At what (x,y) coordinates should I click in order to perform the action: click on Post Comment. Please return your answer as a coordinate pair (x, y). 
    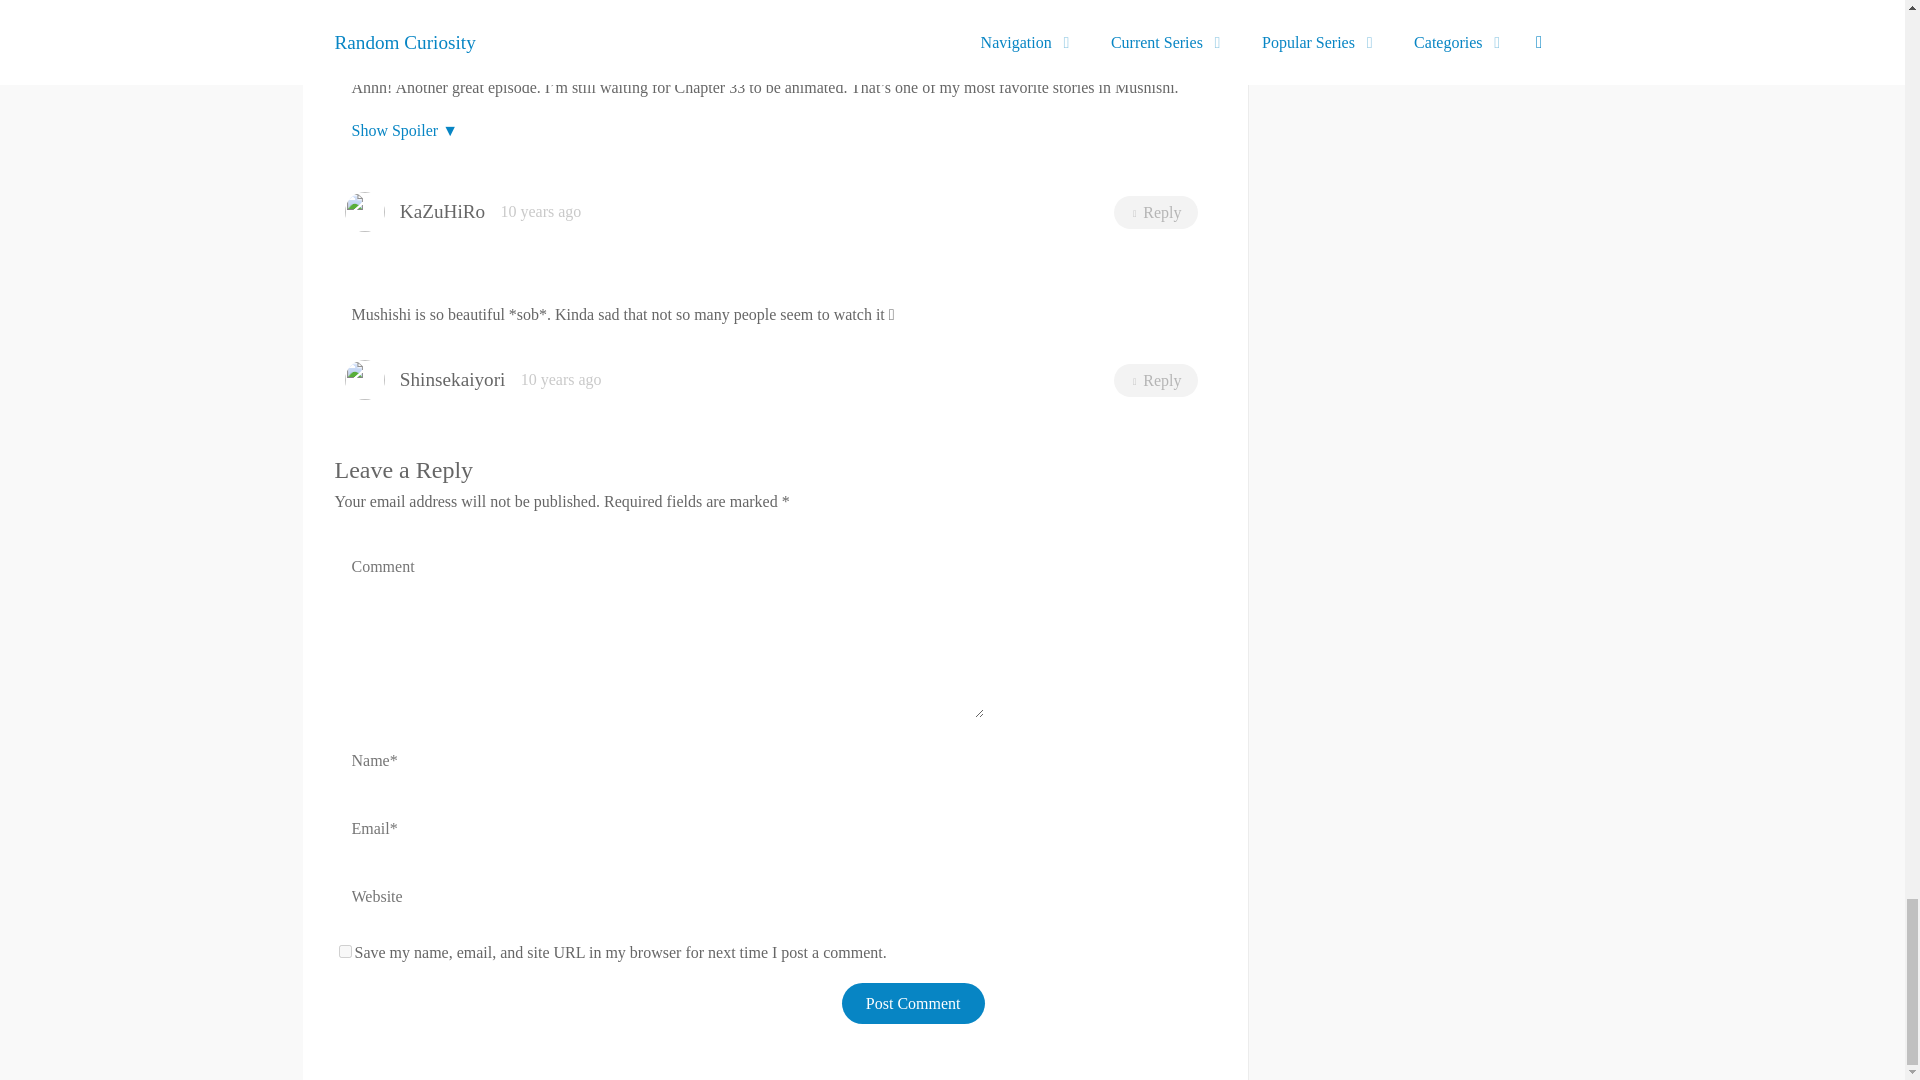
    Looking at the image, I should click on (913, 1002).